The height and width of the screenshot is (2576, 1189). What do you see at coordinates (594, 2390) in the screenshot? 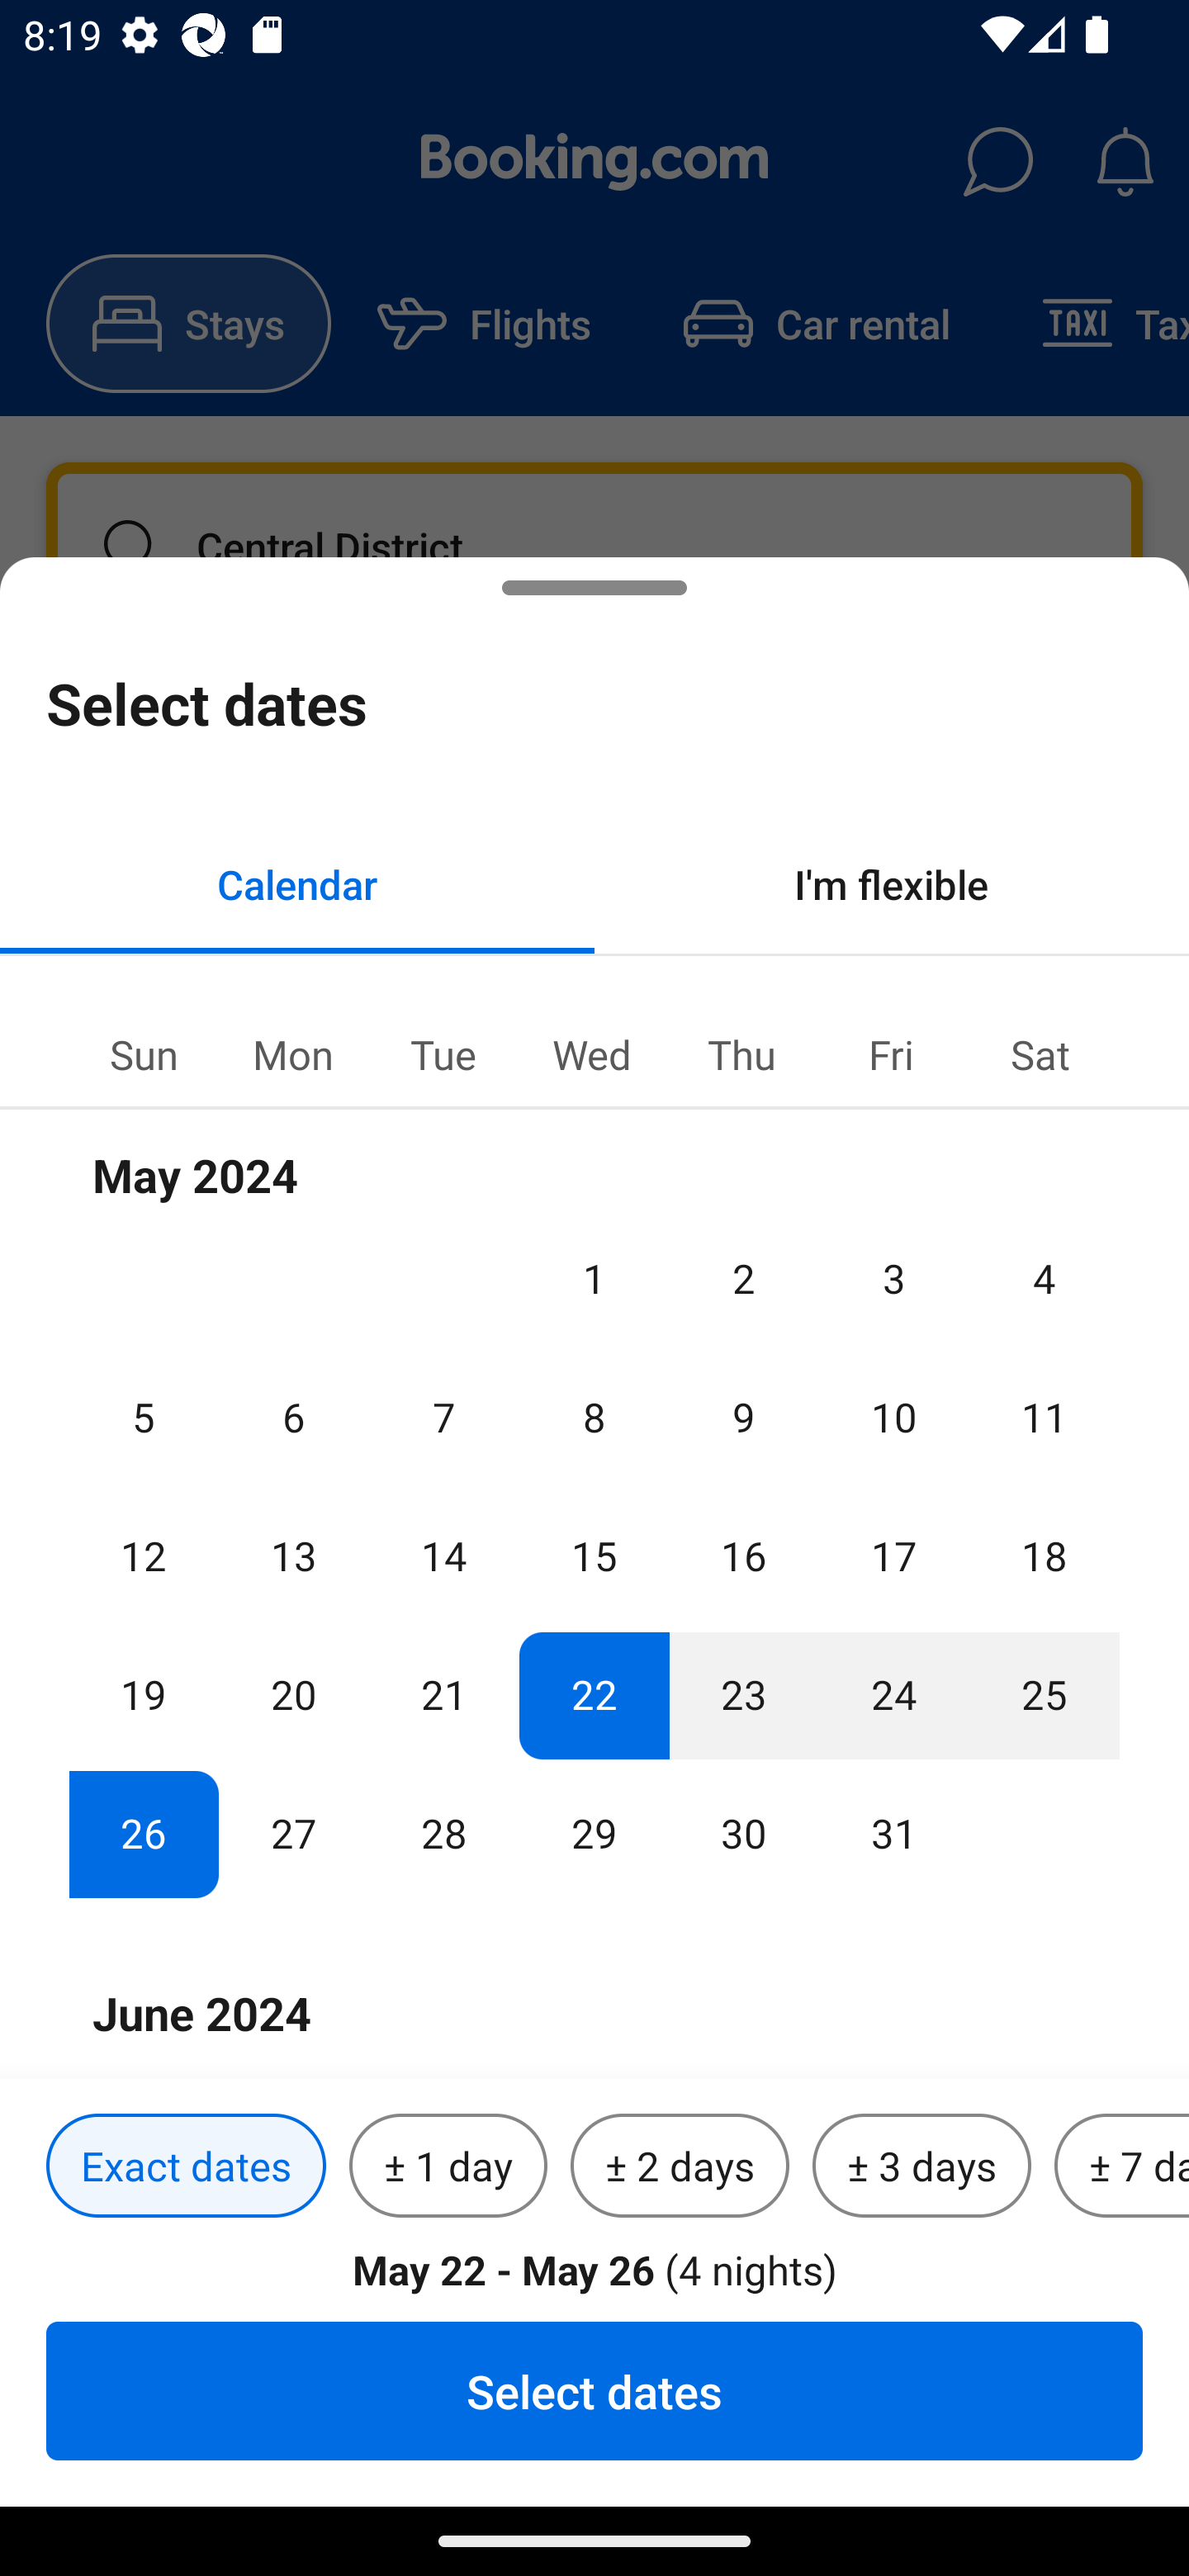
I see `Select dates` at bounding box center [594, 2390].